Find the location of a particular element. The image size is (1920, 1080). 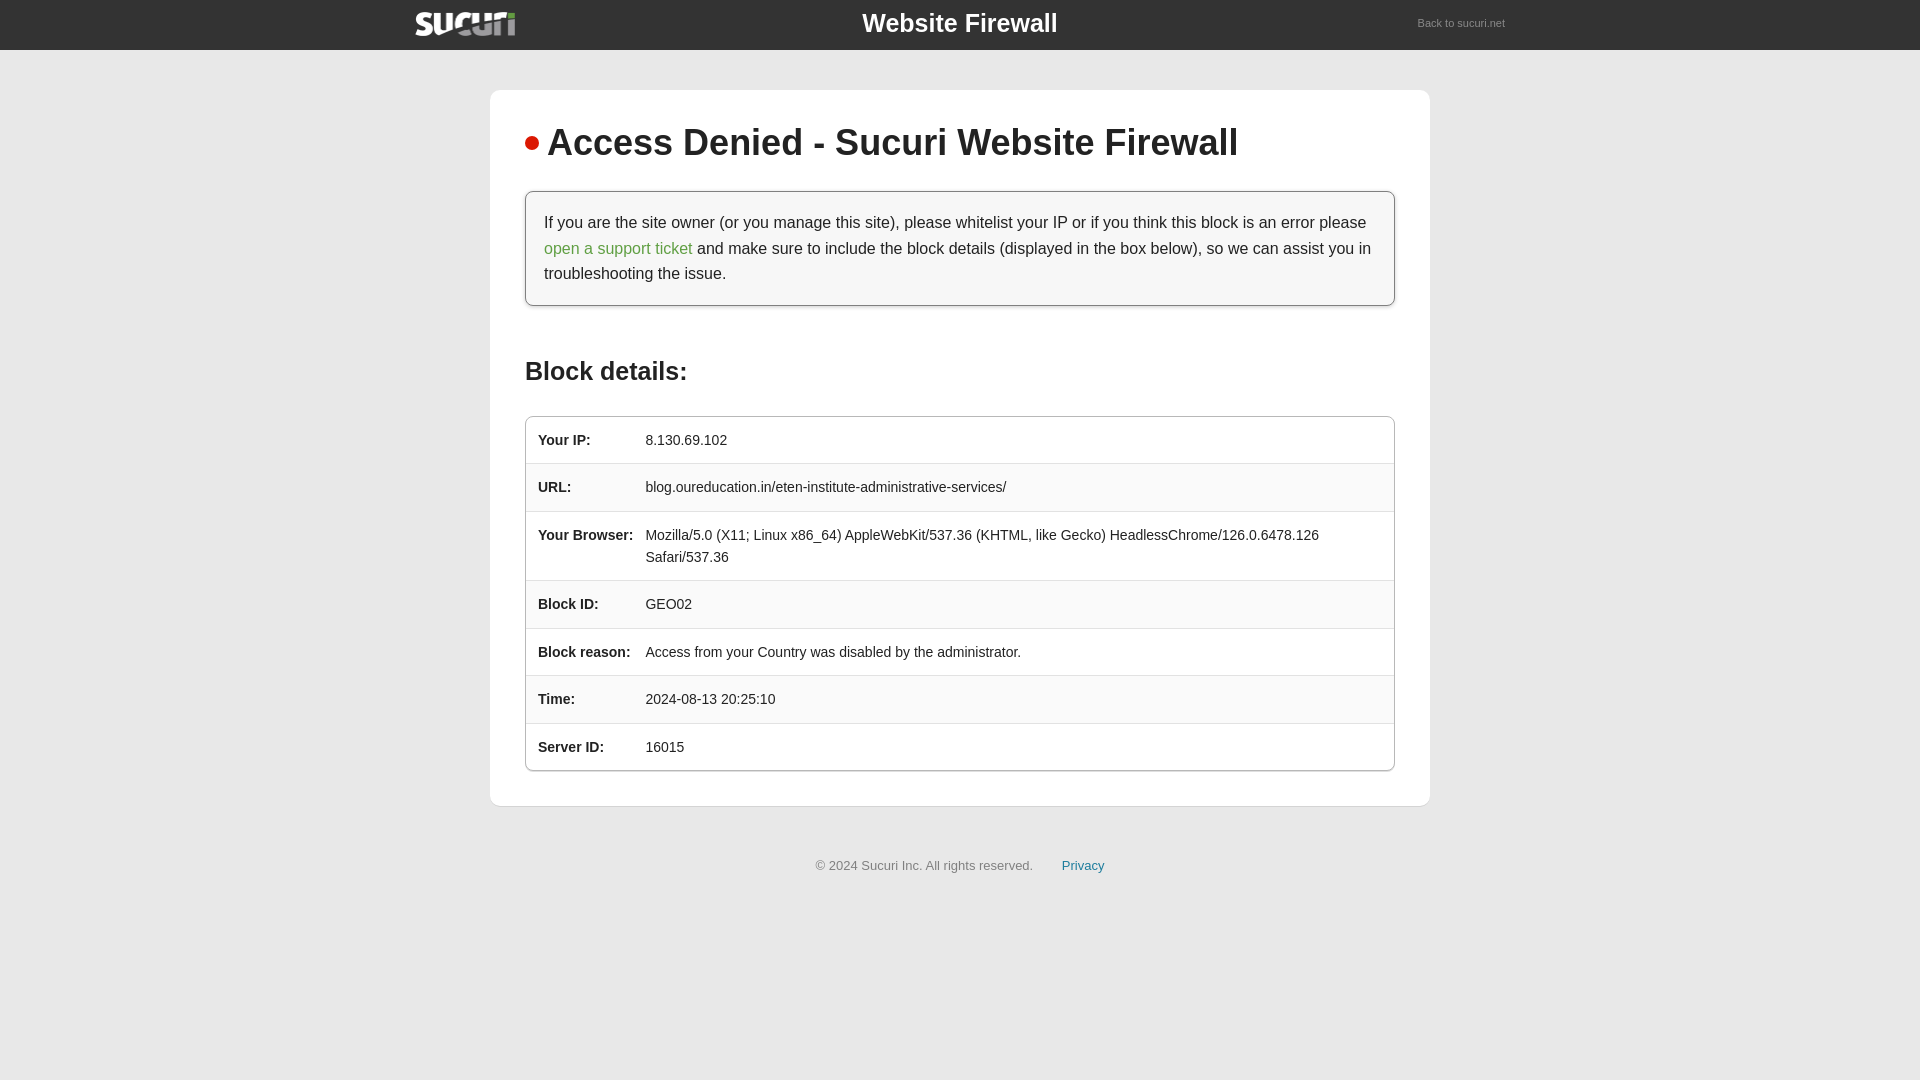

Privacy is located at coordinates (1083, 864).